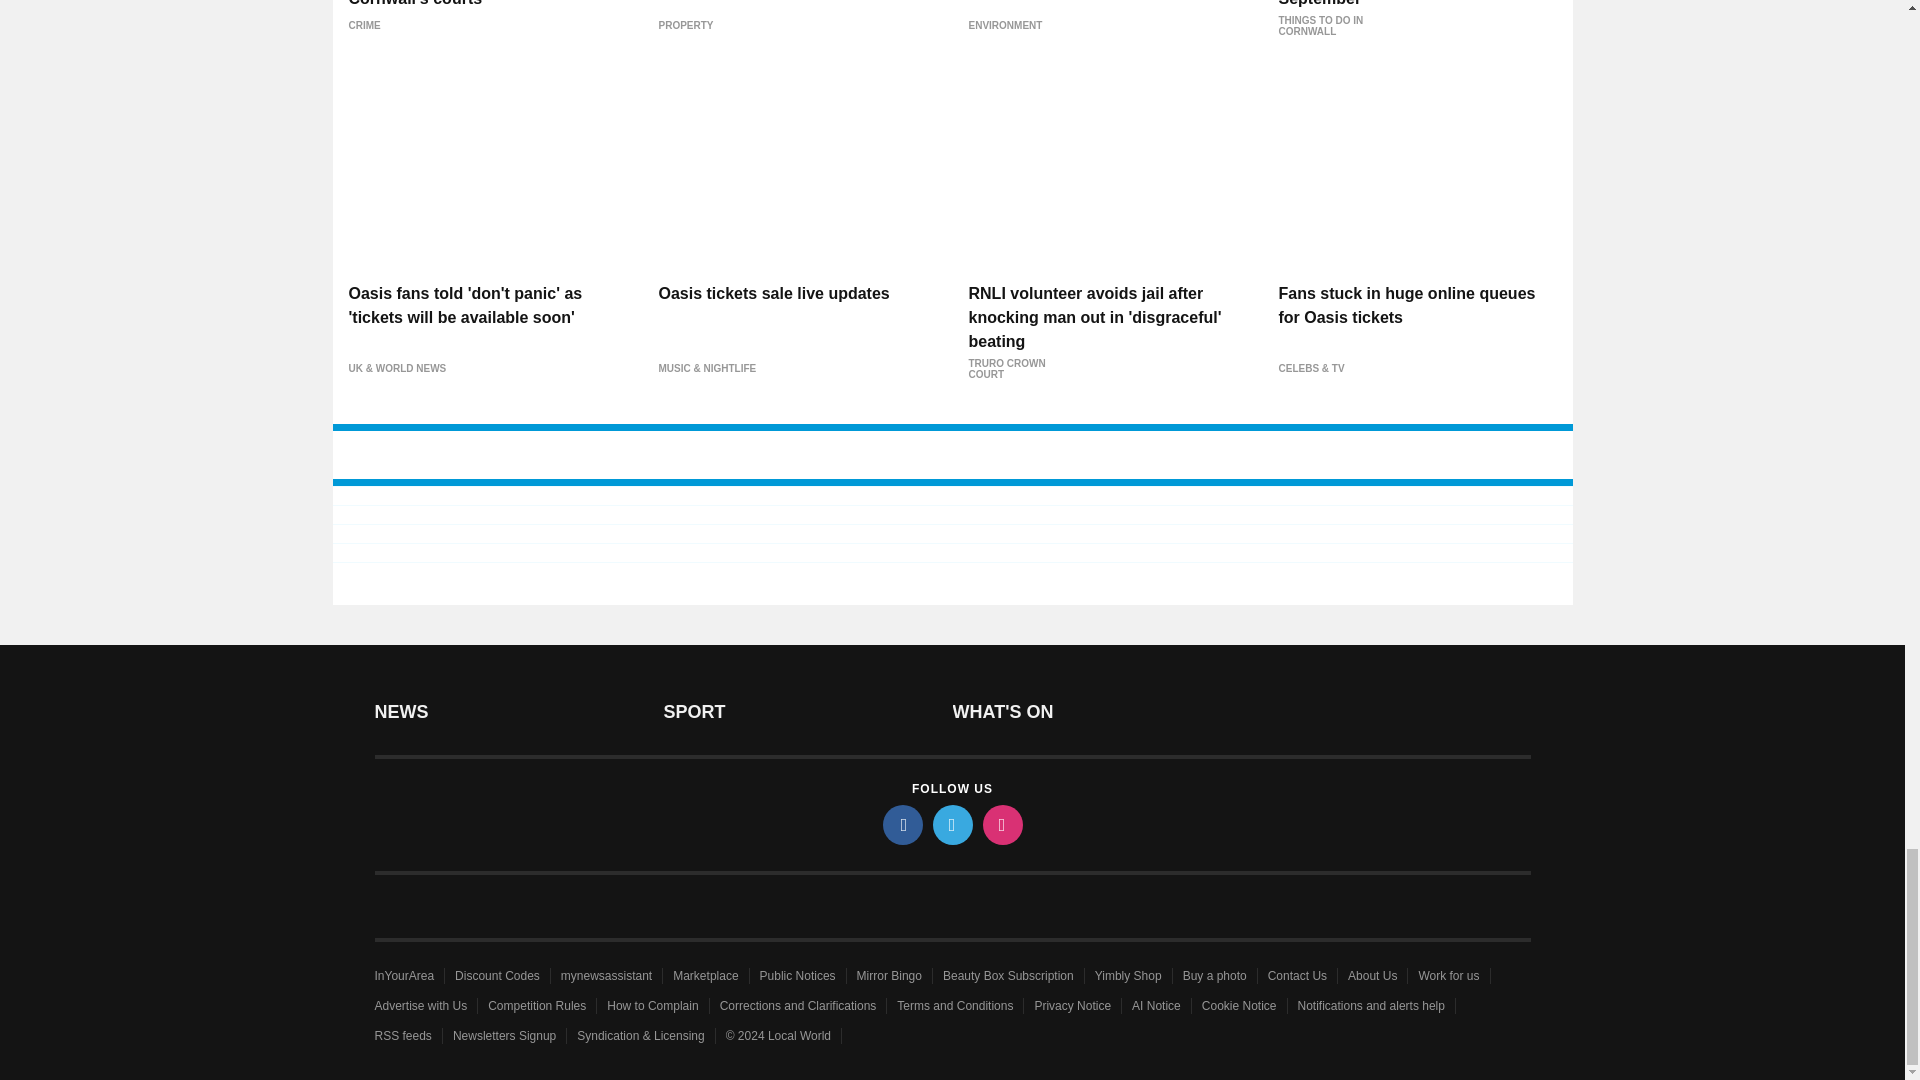  Describe the element at coordinates (951, 824) in the screenshot. I see `twitter` at that location.